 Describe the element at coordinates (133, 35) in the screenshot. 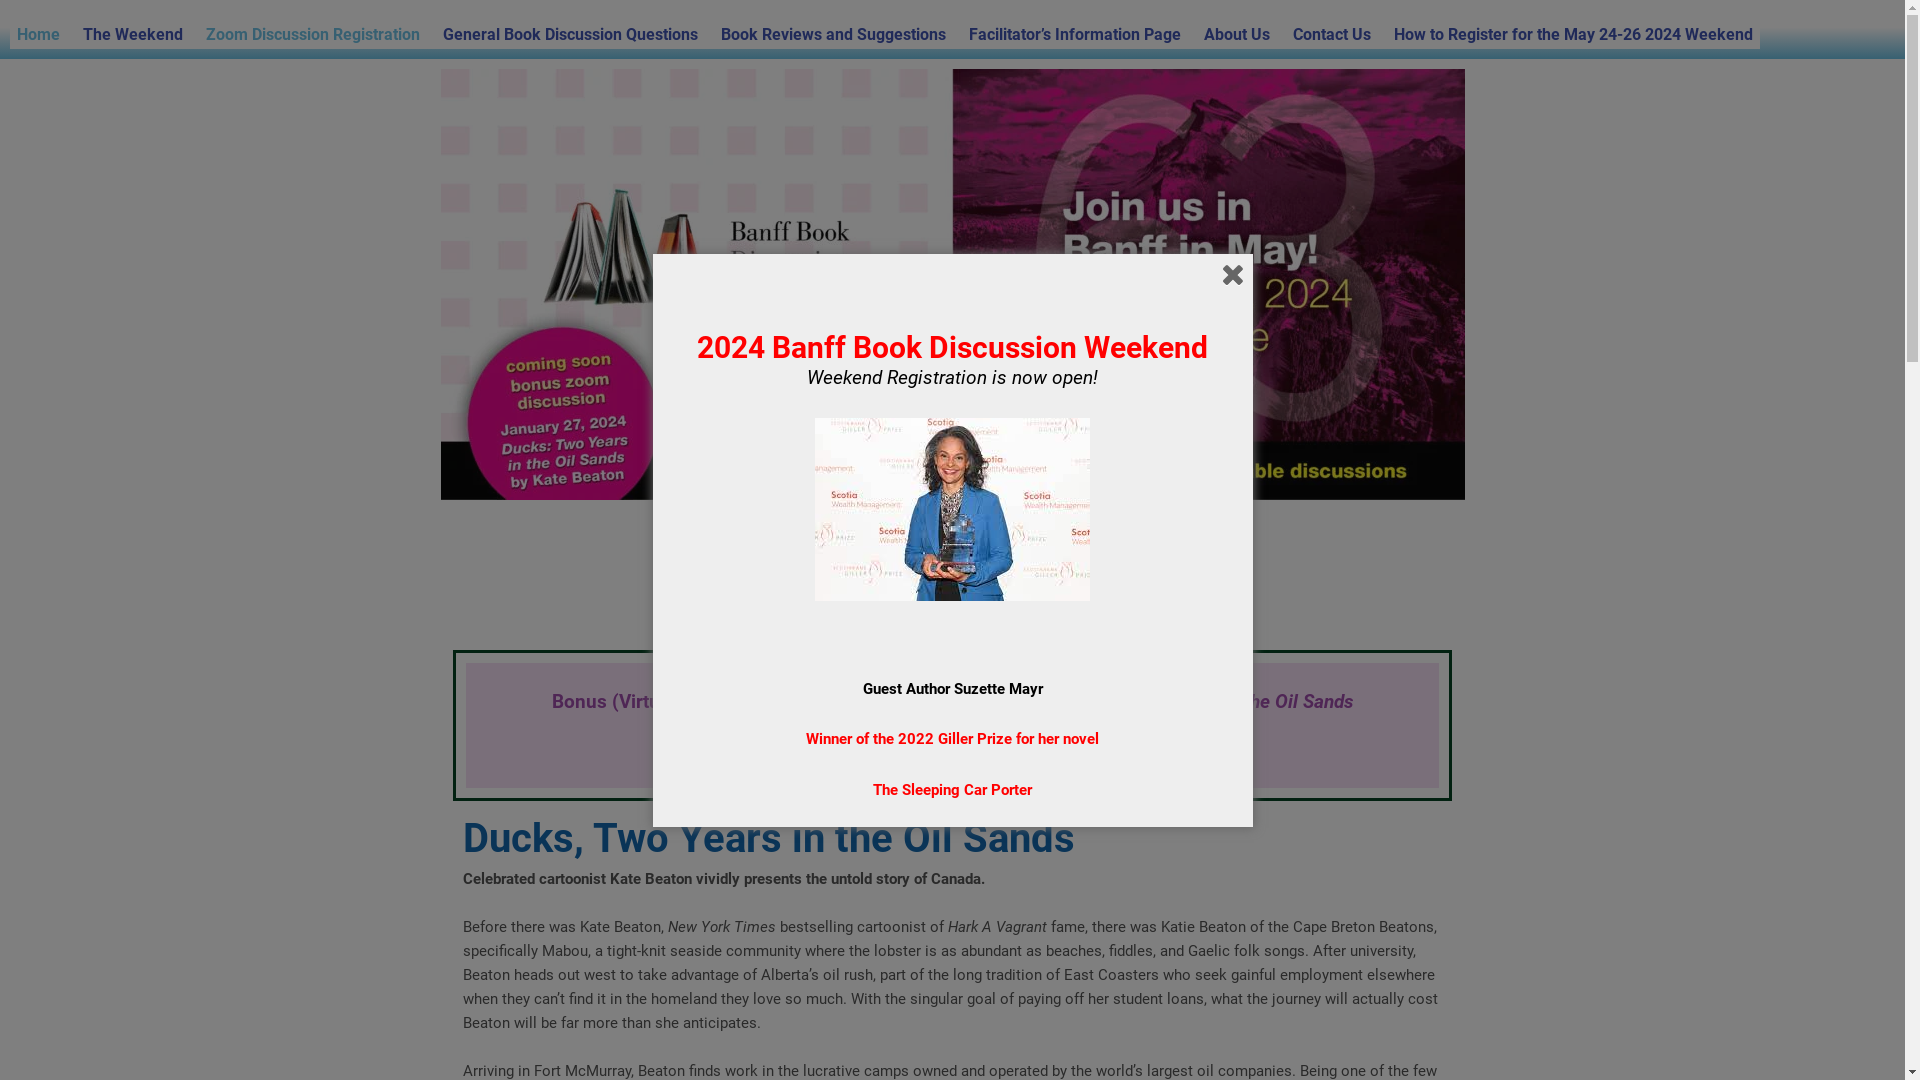

I see `The Weekend` at that location.